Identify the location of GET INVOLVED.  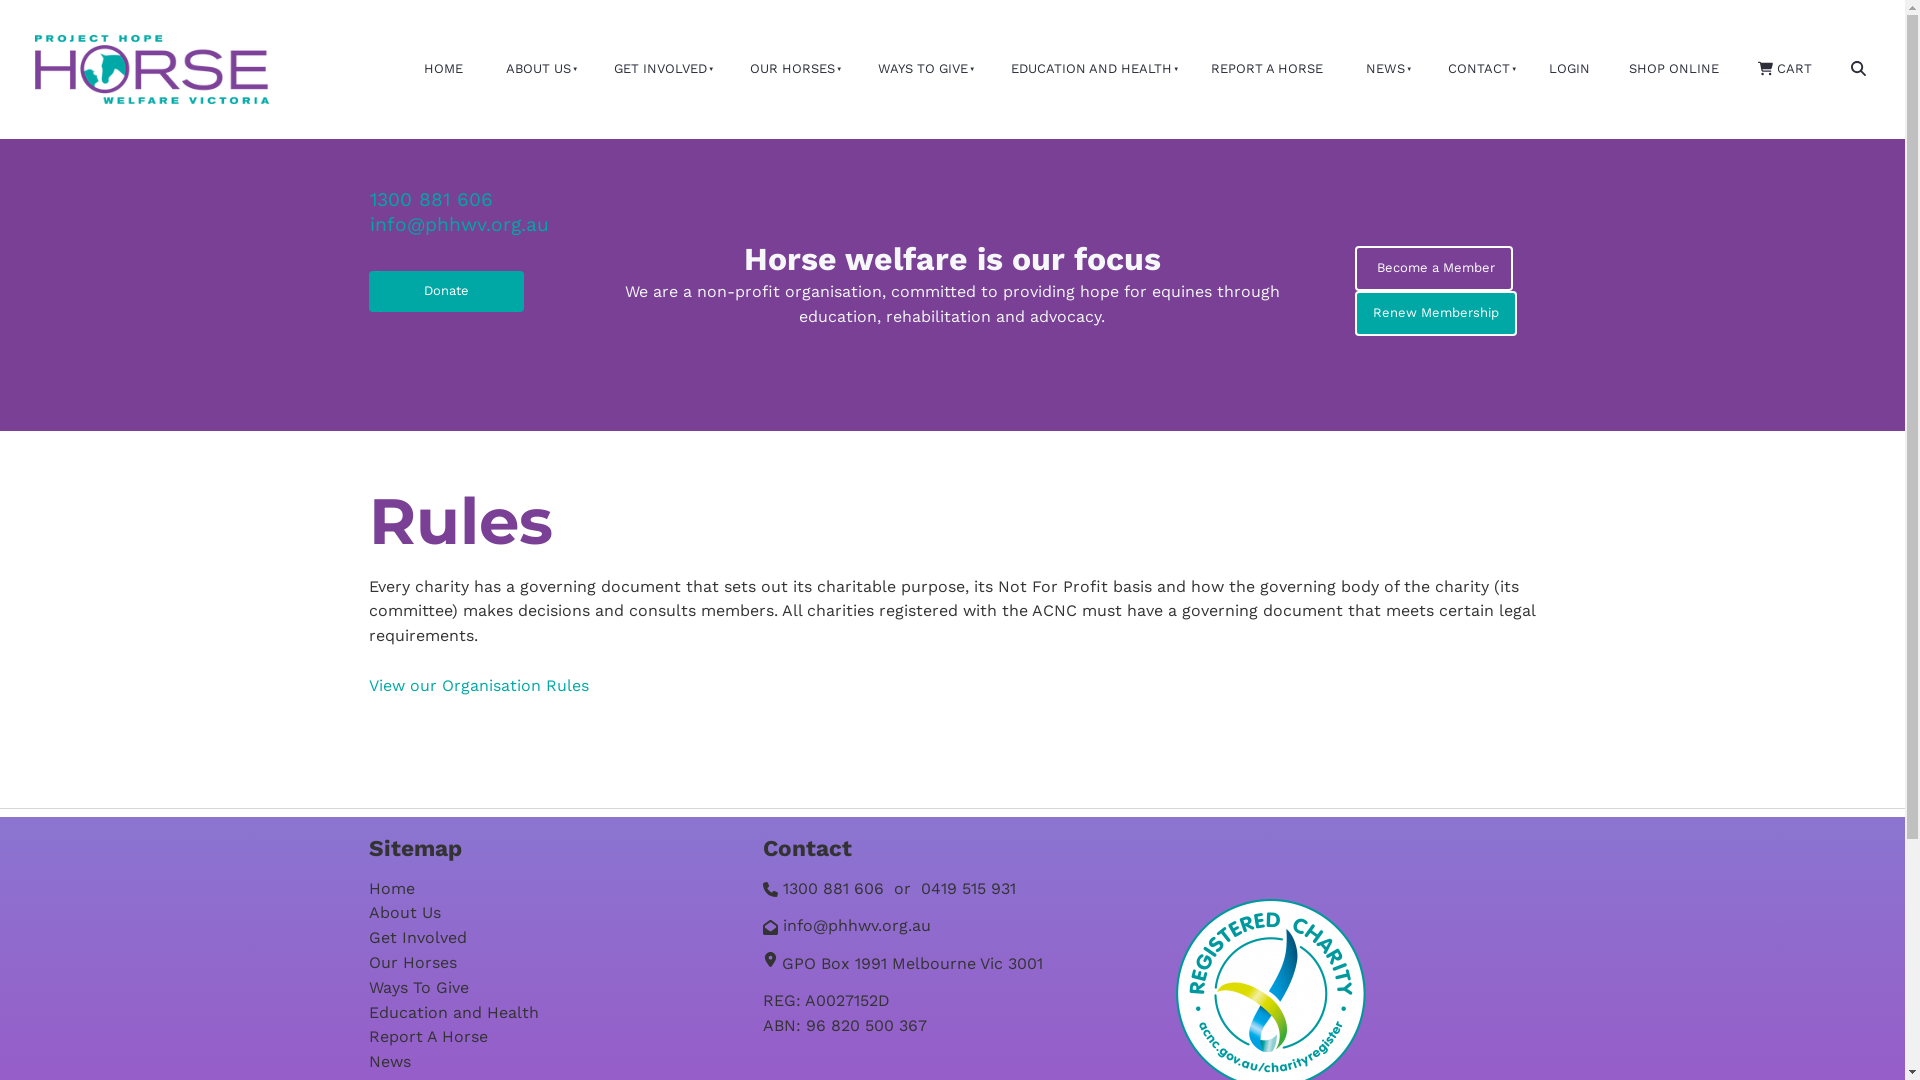
(658, 70).